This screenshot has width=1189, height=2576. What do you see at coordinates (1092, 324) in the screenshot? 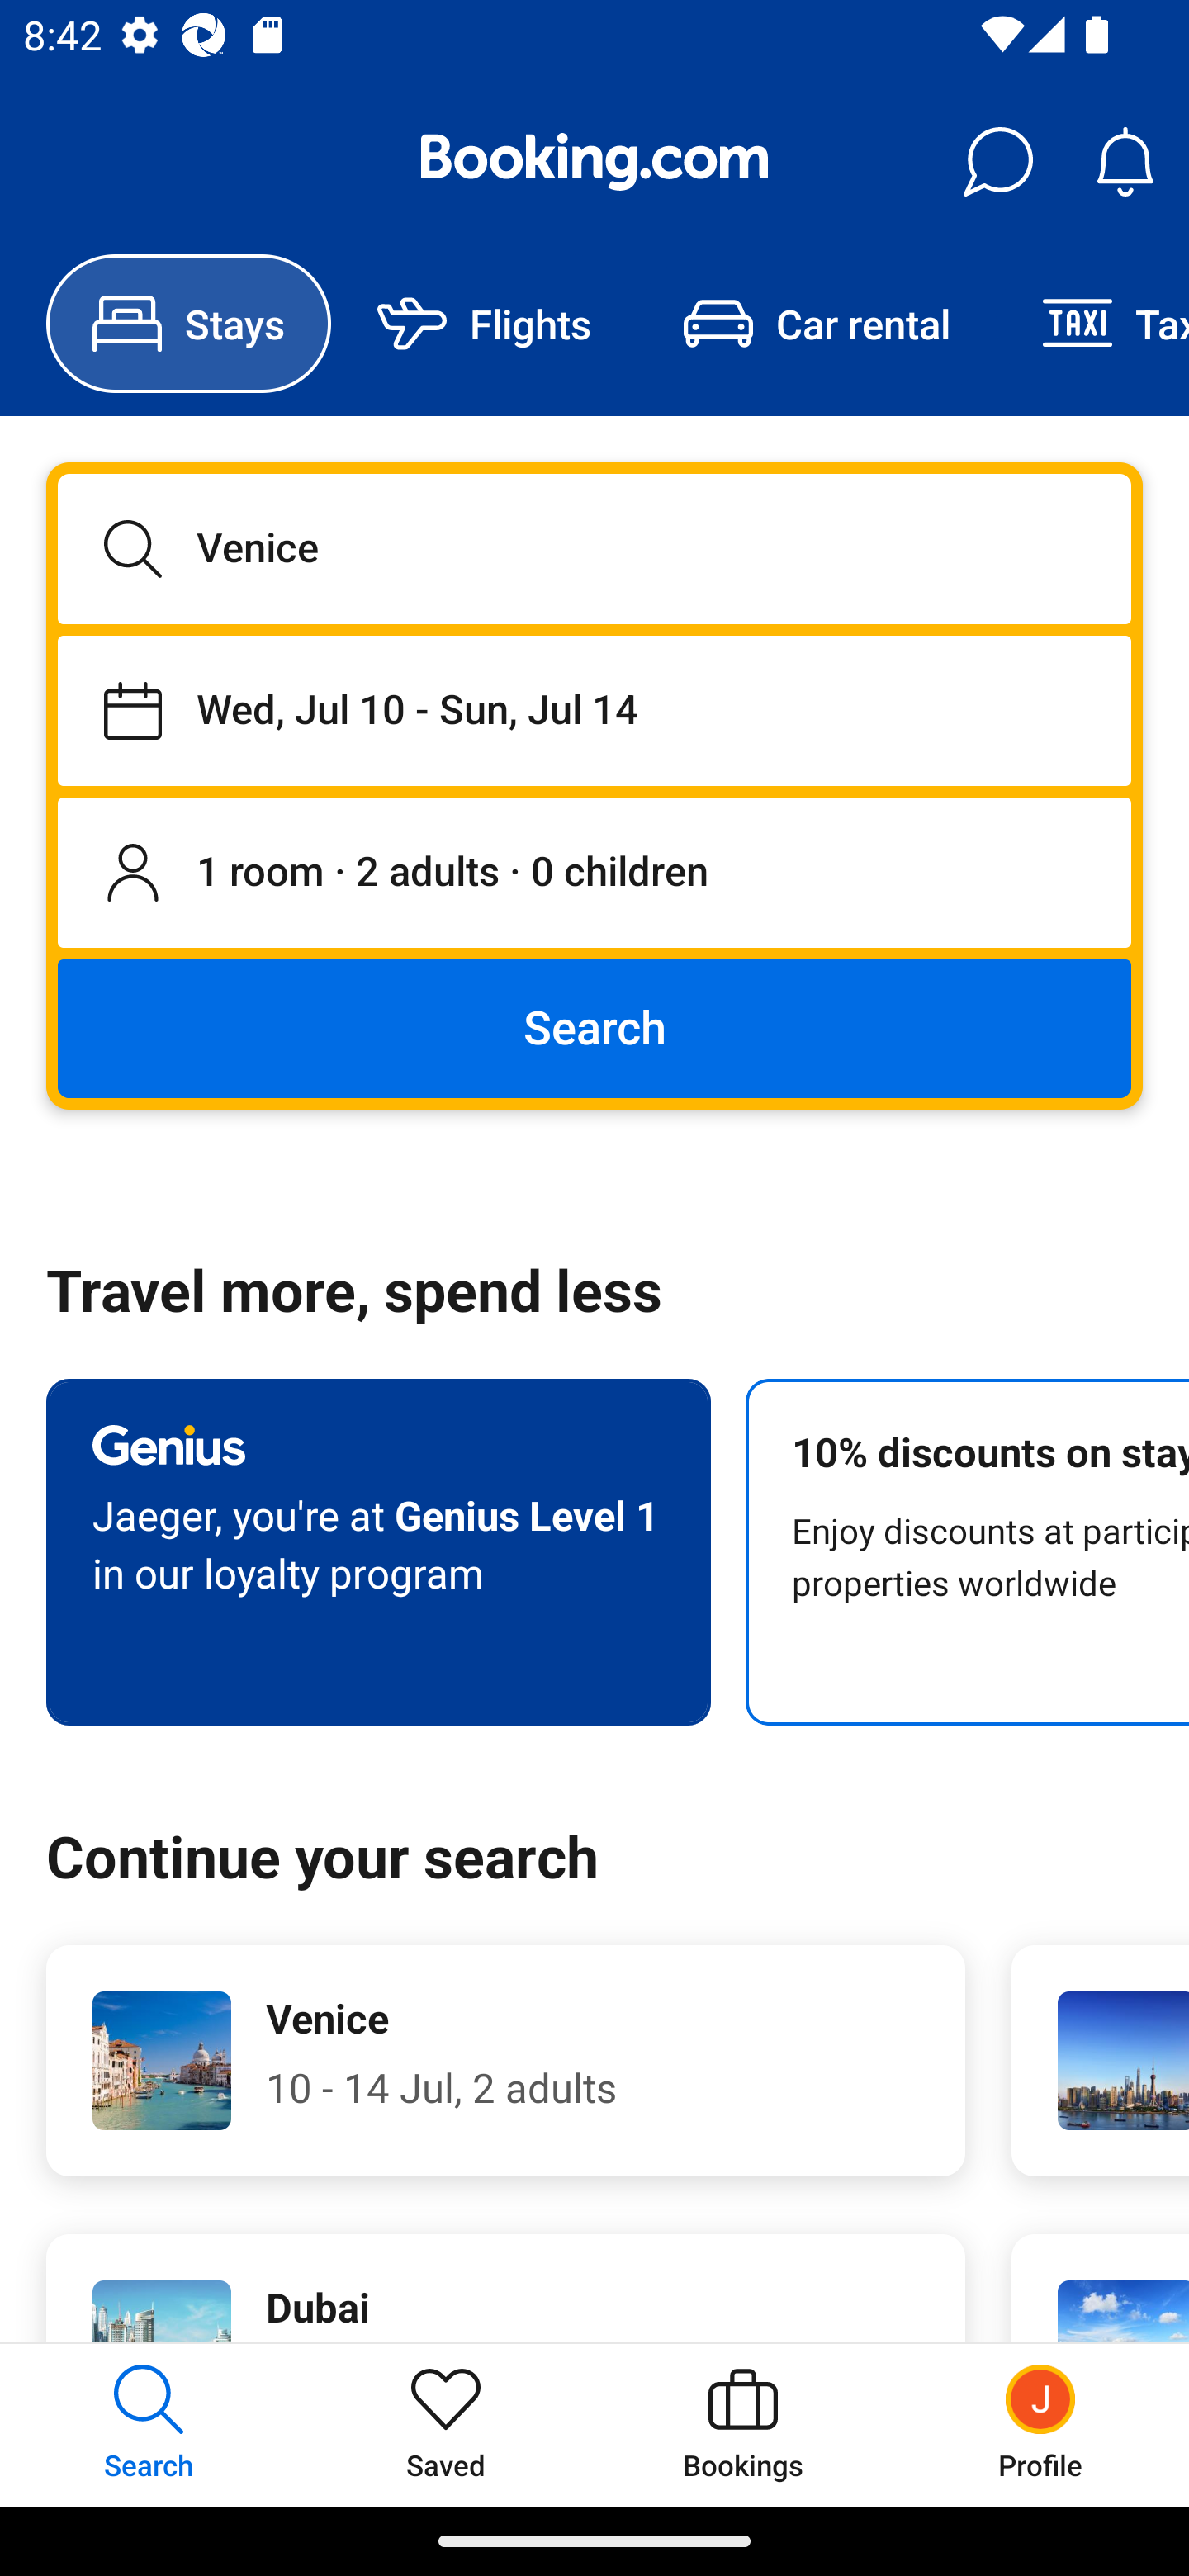
I see `Taxi` at bounding box center [1092, 324].